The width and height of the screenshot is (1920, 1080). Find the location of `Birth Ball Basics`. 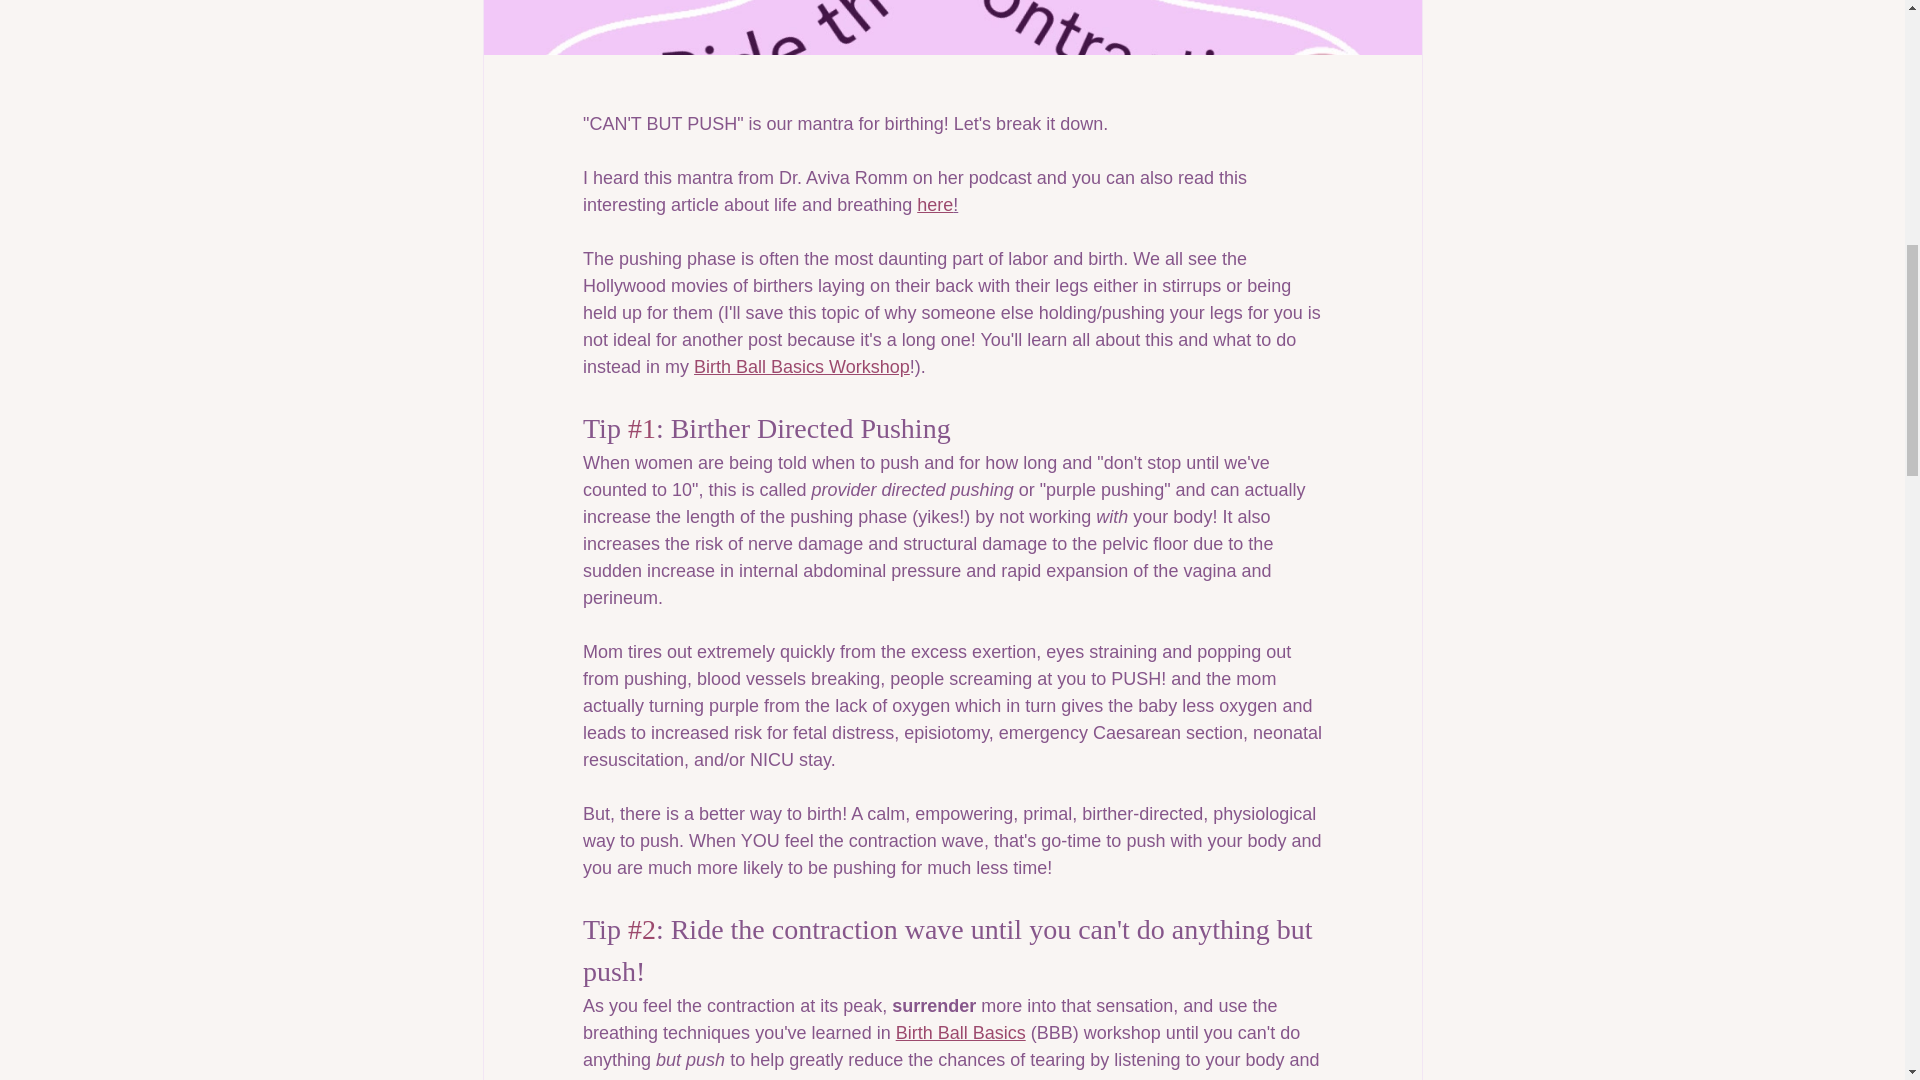

Birth Ball Basics is located at coordinates (960, 1032).